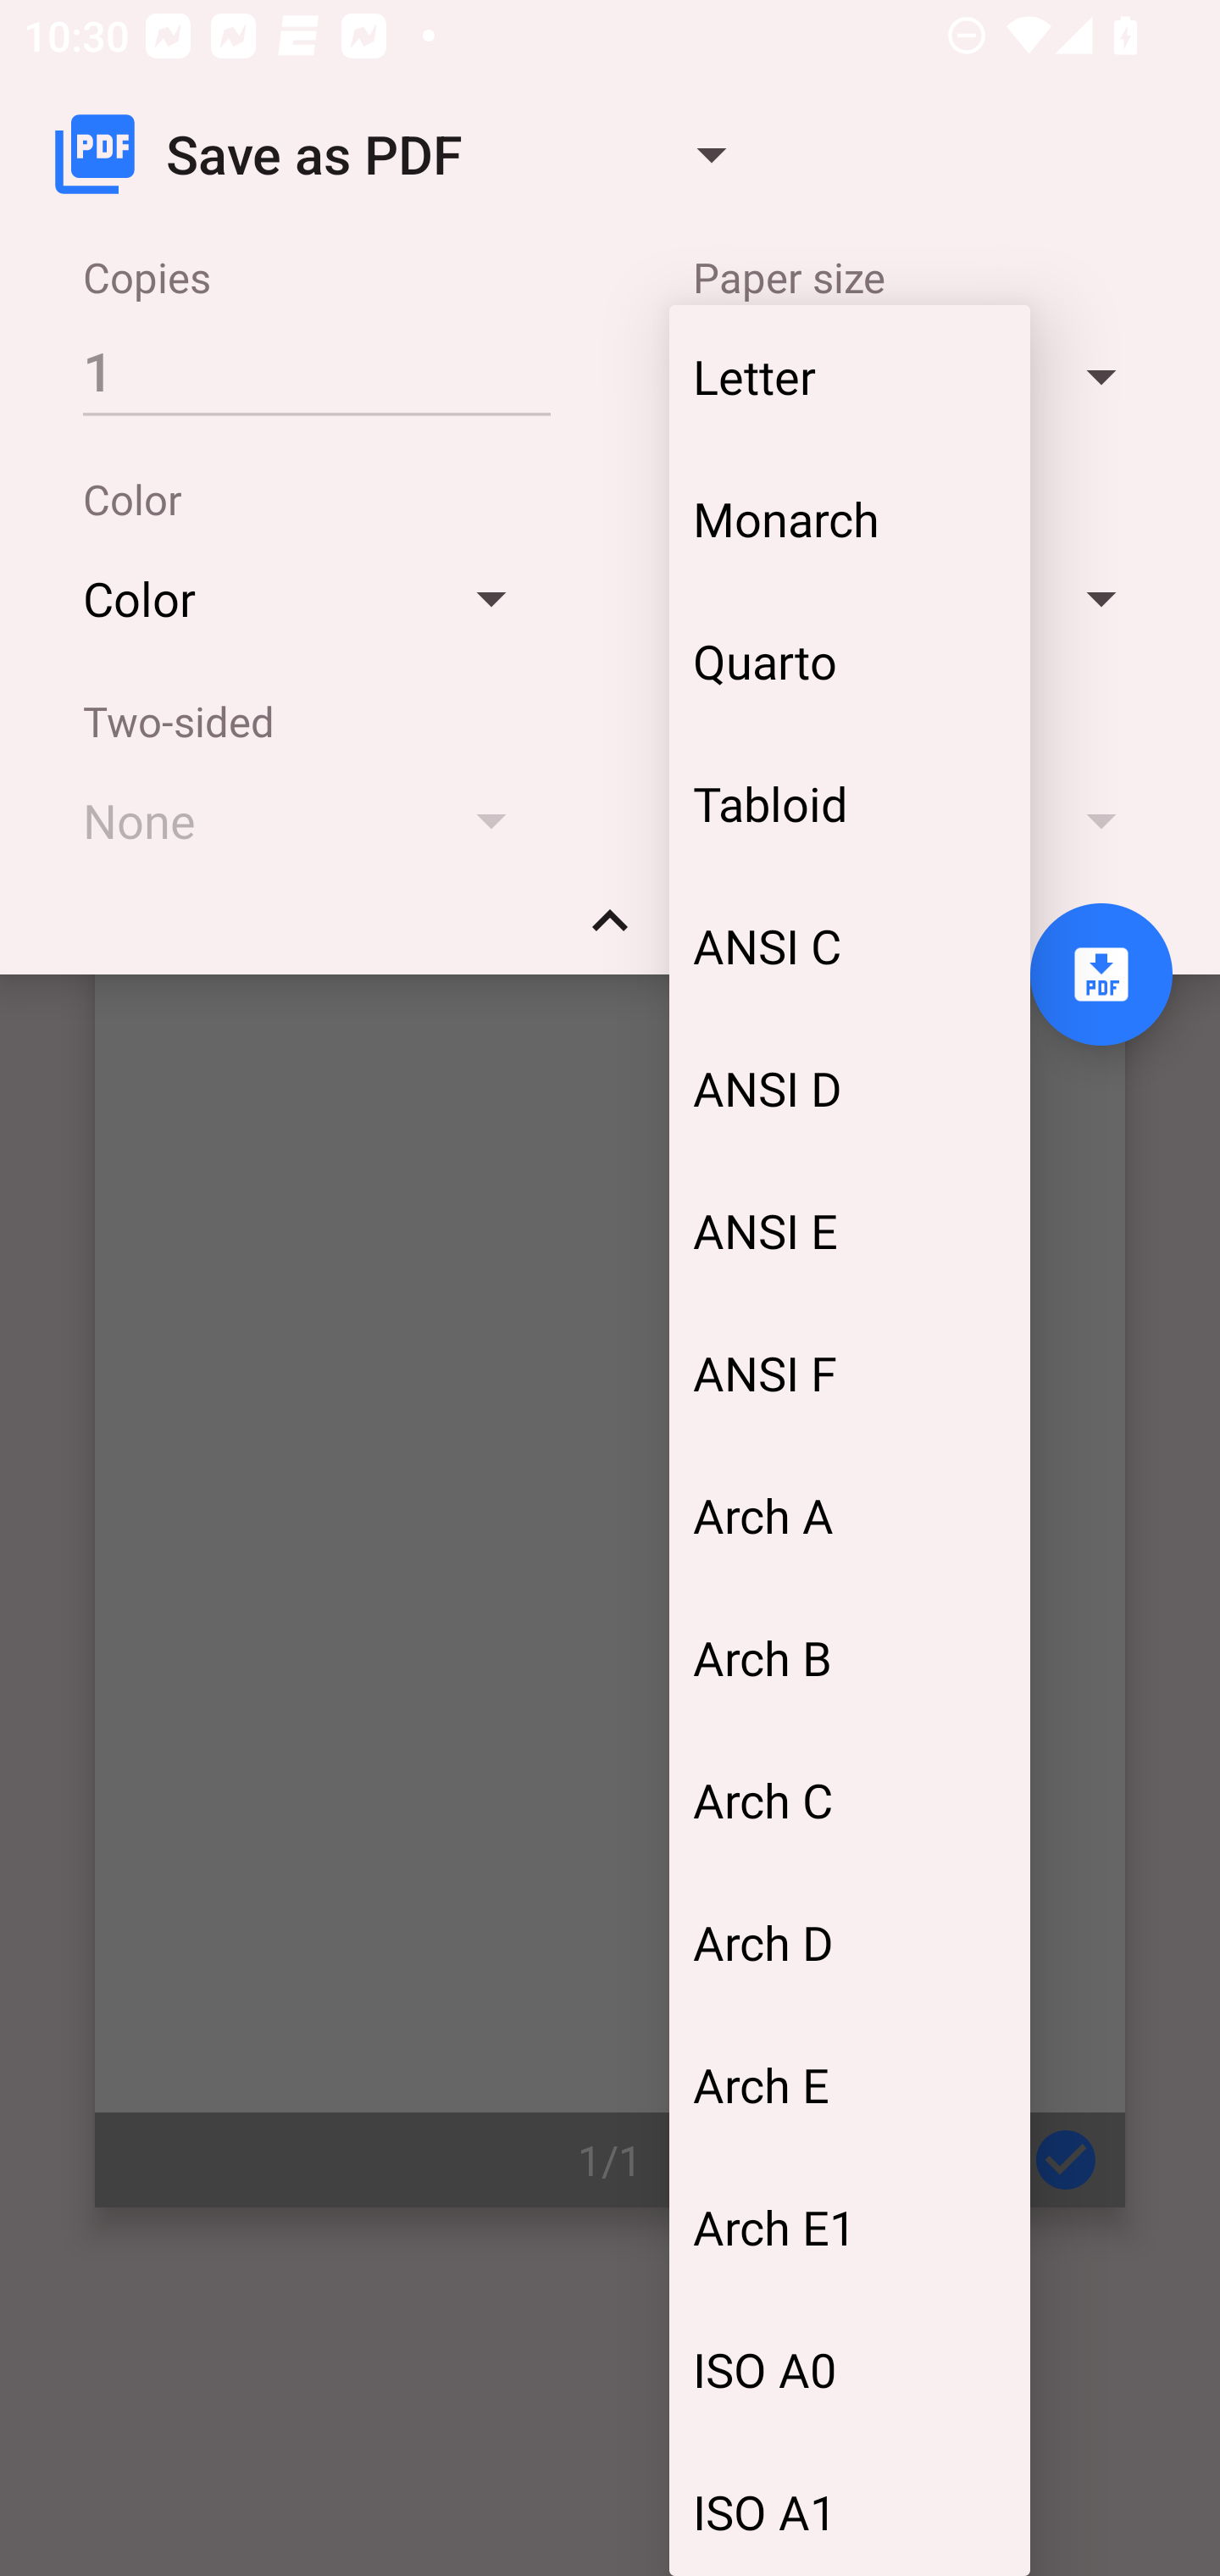 This screenshot has height=2576, width=1220. I want to click on Letter, so click(849, 375).